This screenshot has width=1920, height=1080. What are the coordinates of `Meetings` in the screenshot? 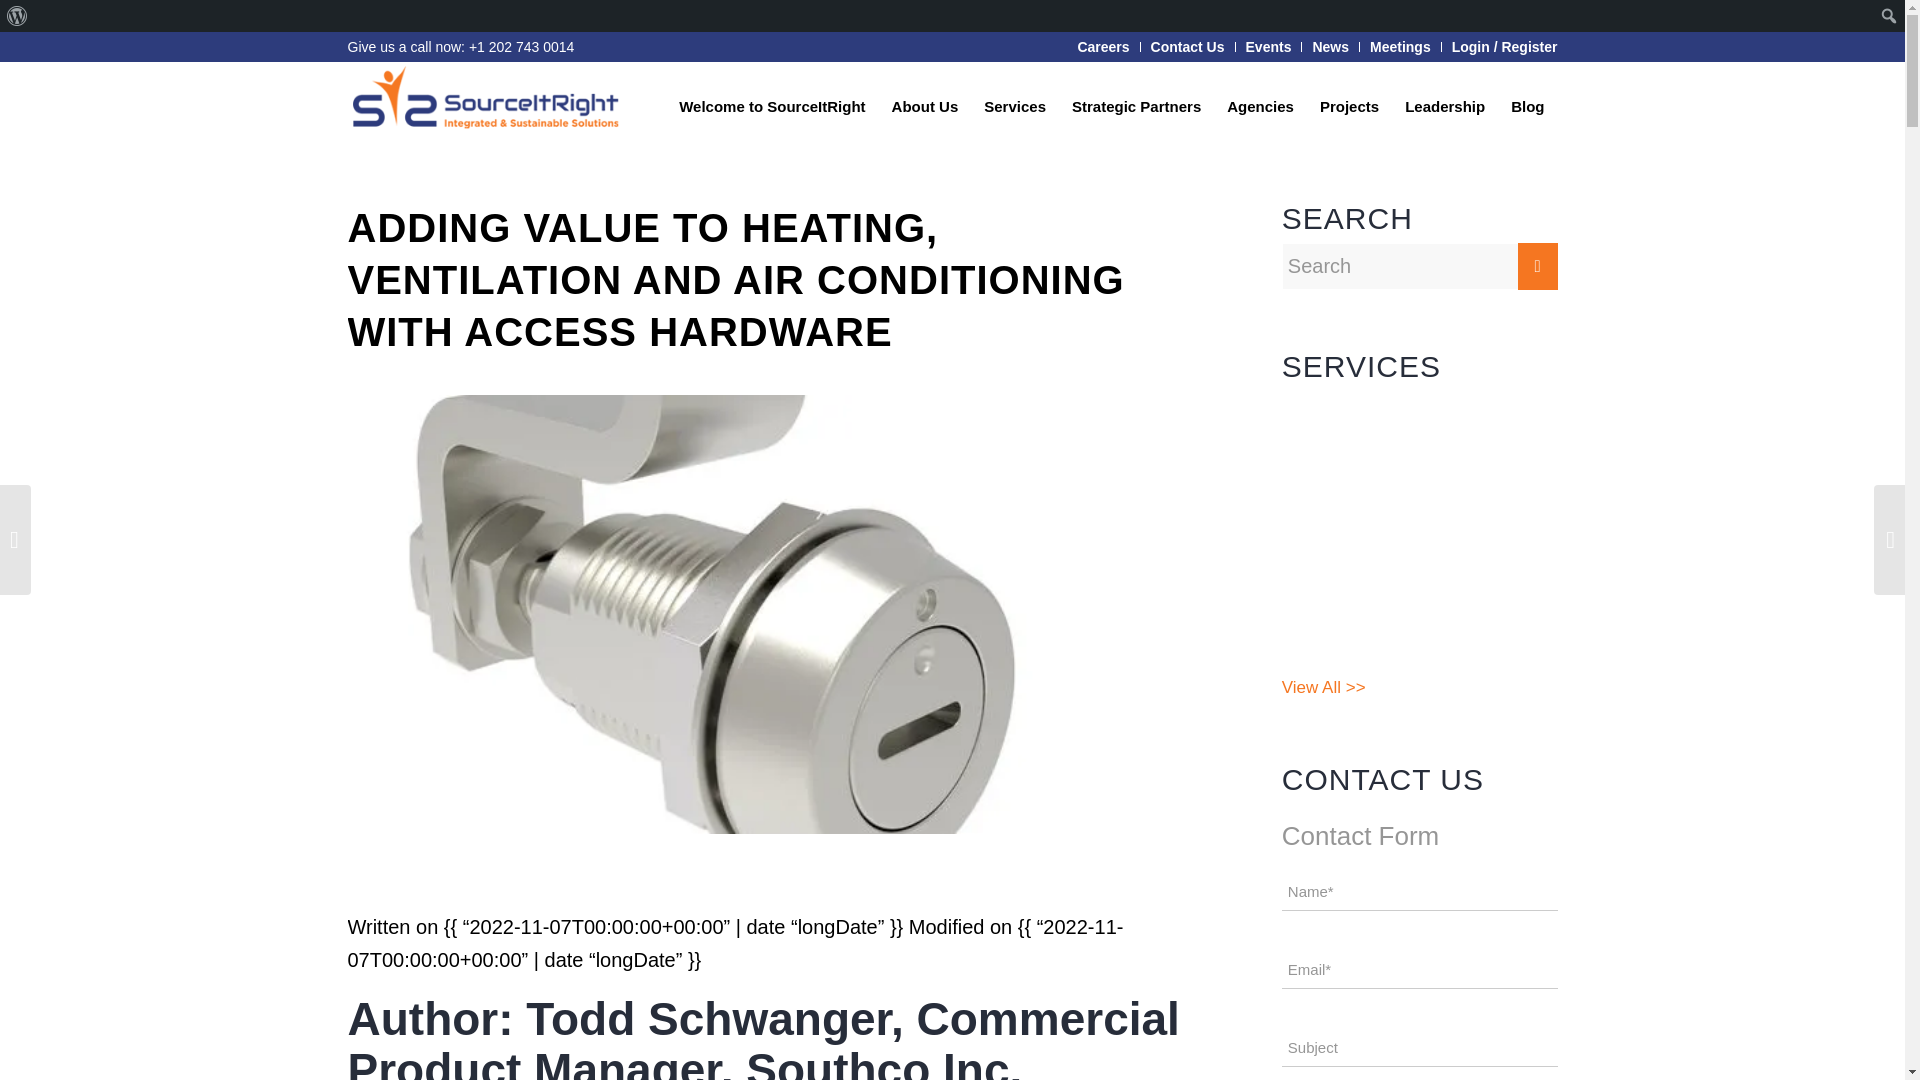 It's located at (1400, 46).